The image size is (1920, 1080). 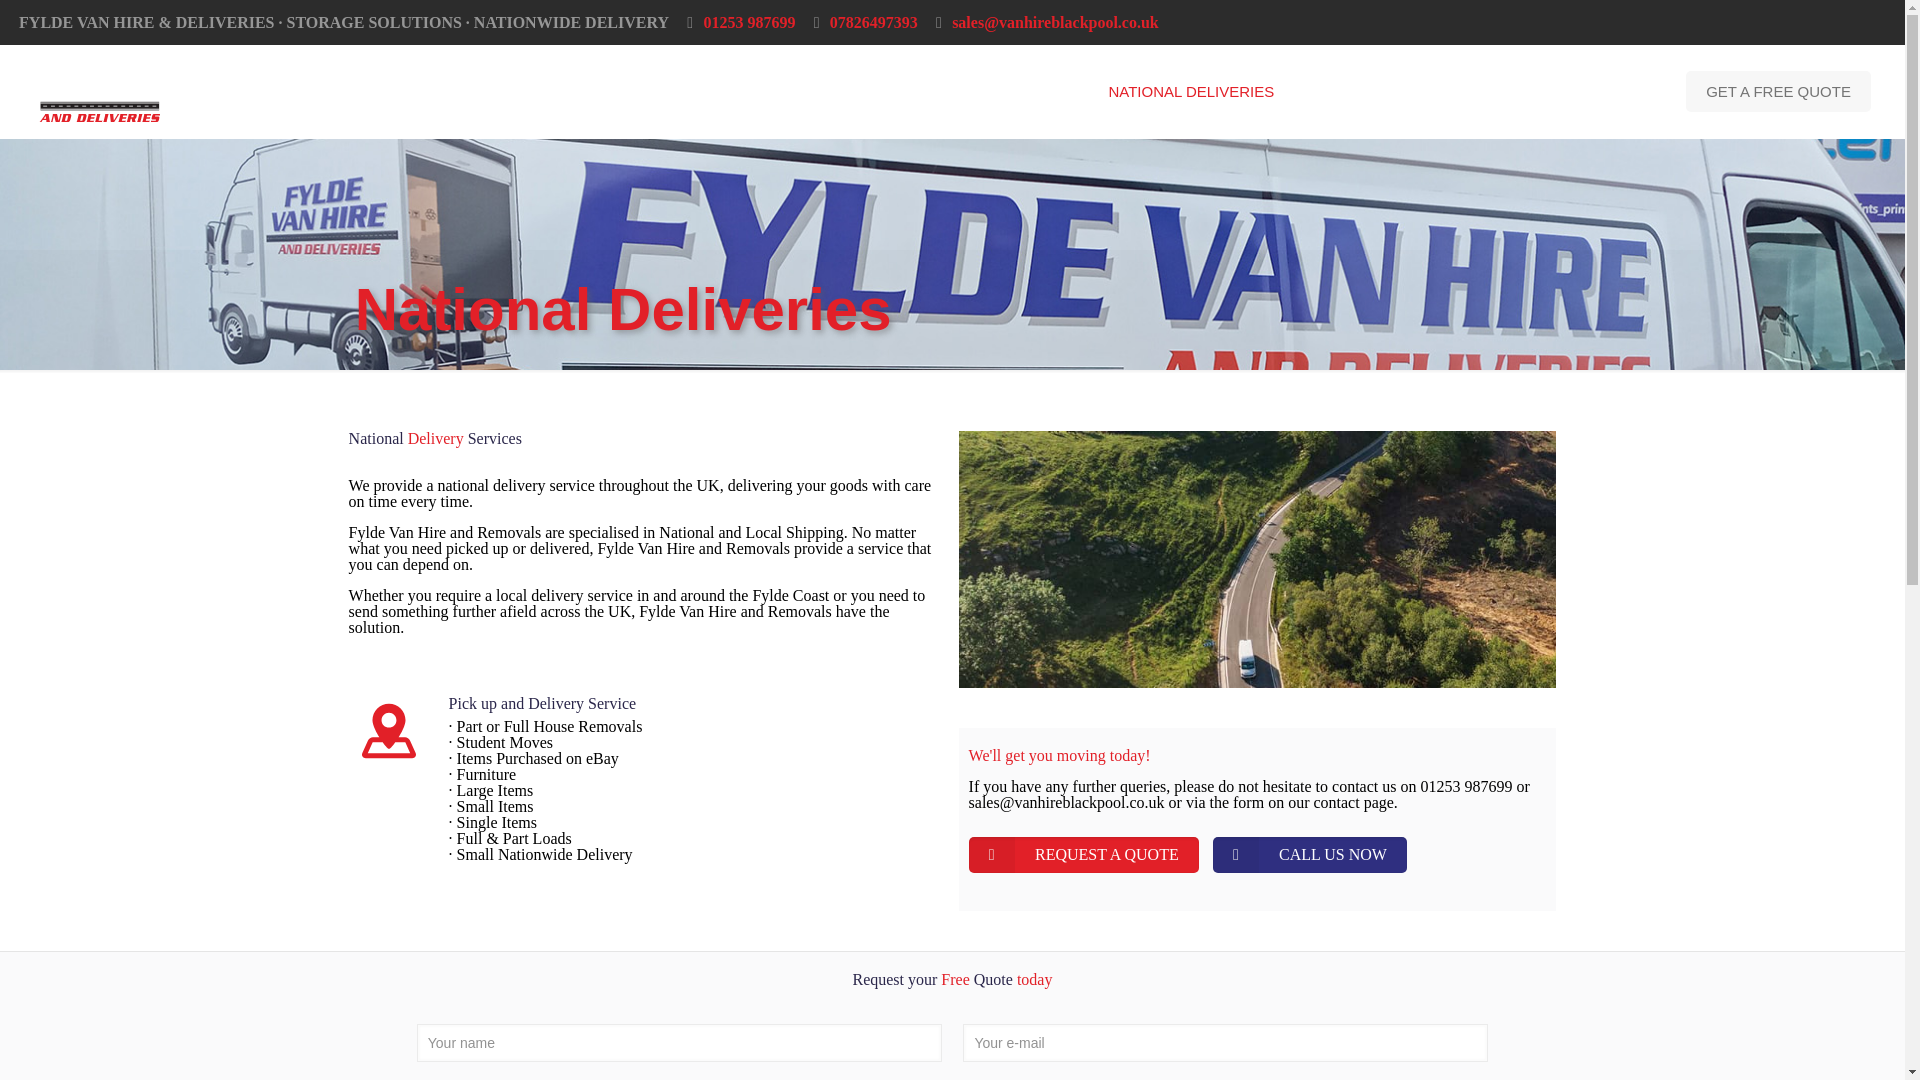 What do you see at coordinates (111, 377) in the screenshot?
I see `United Kingdom Roulette Practice` at bounding box center [111, 377].